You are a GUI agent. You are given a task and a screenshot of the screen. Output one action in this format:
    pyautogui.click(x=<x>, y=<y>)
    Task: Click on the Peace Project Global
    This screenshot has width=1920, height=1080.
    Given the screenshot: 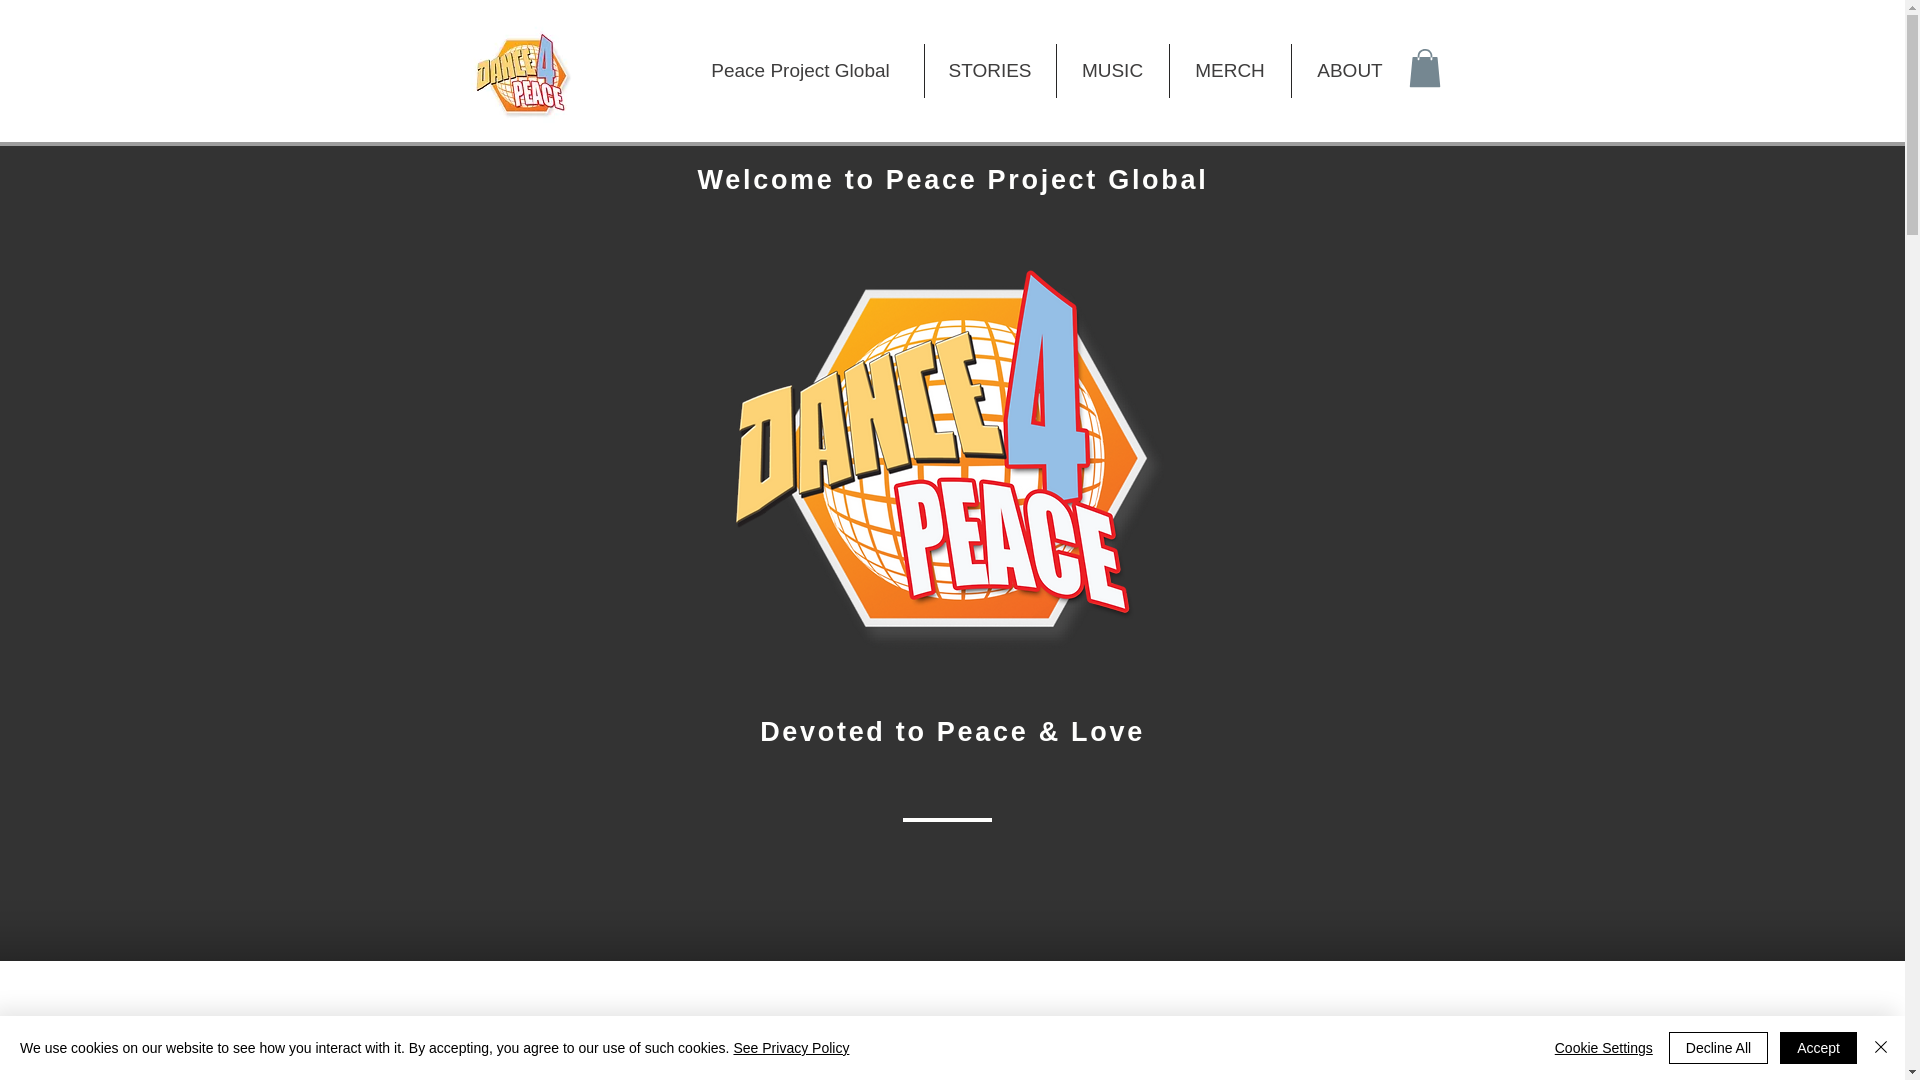 What is the action you would take?
    pyautogui.click(x=800, y=71)
    